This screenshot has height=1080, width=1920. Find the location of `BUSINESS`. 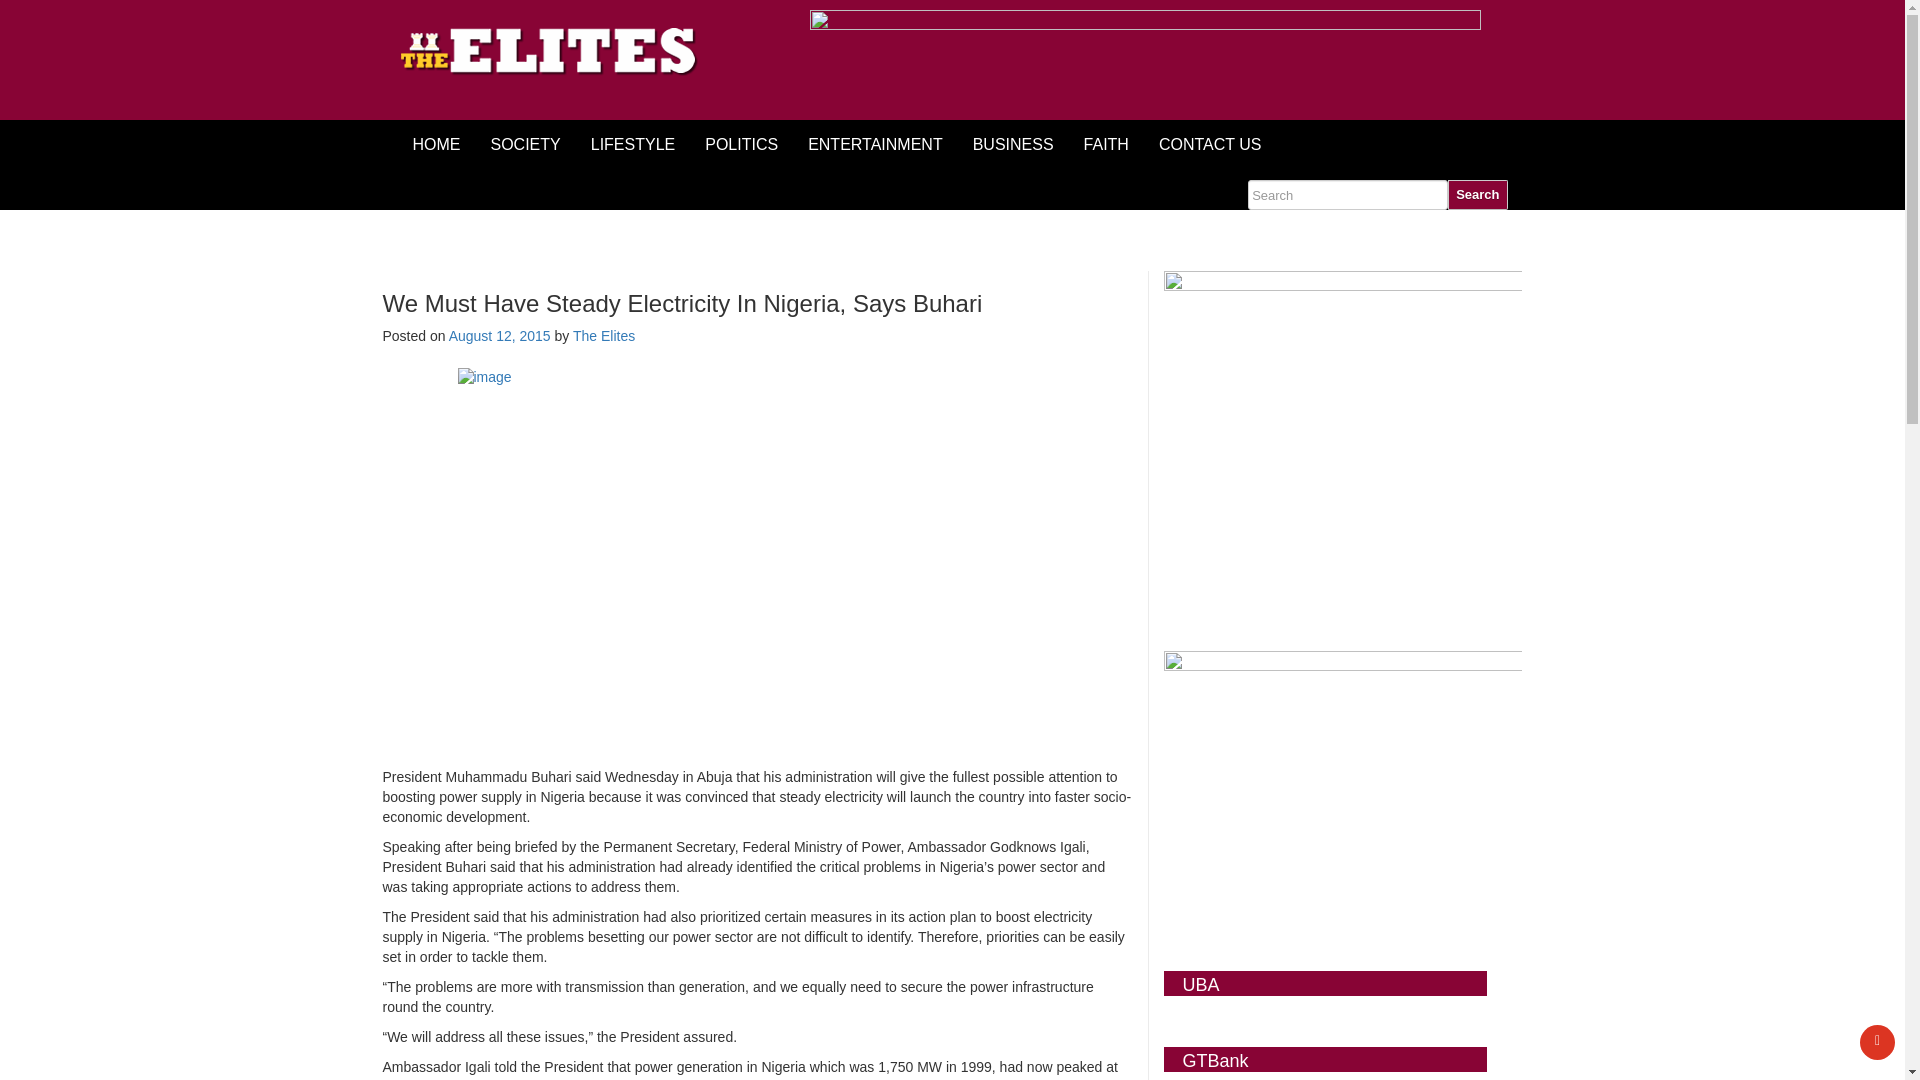

BUSINESS is located at coordinates (1014, 144).